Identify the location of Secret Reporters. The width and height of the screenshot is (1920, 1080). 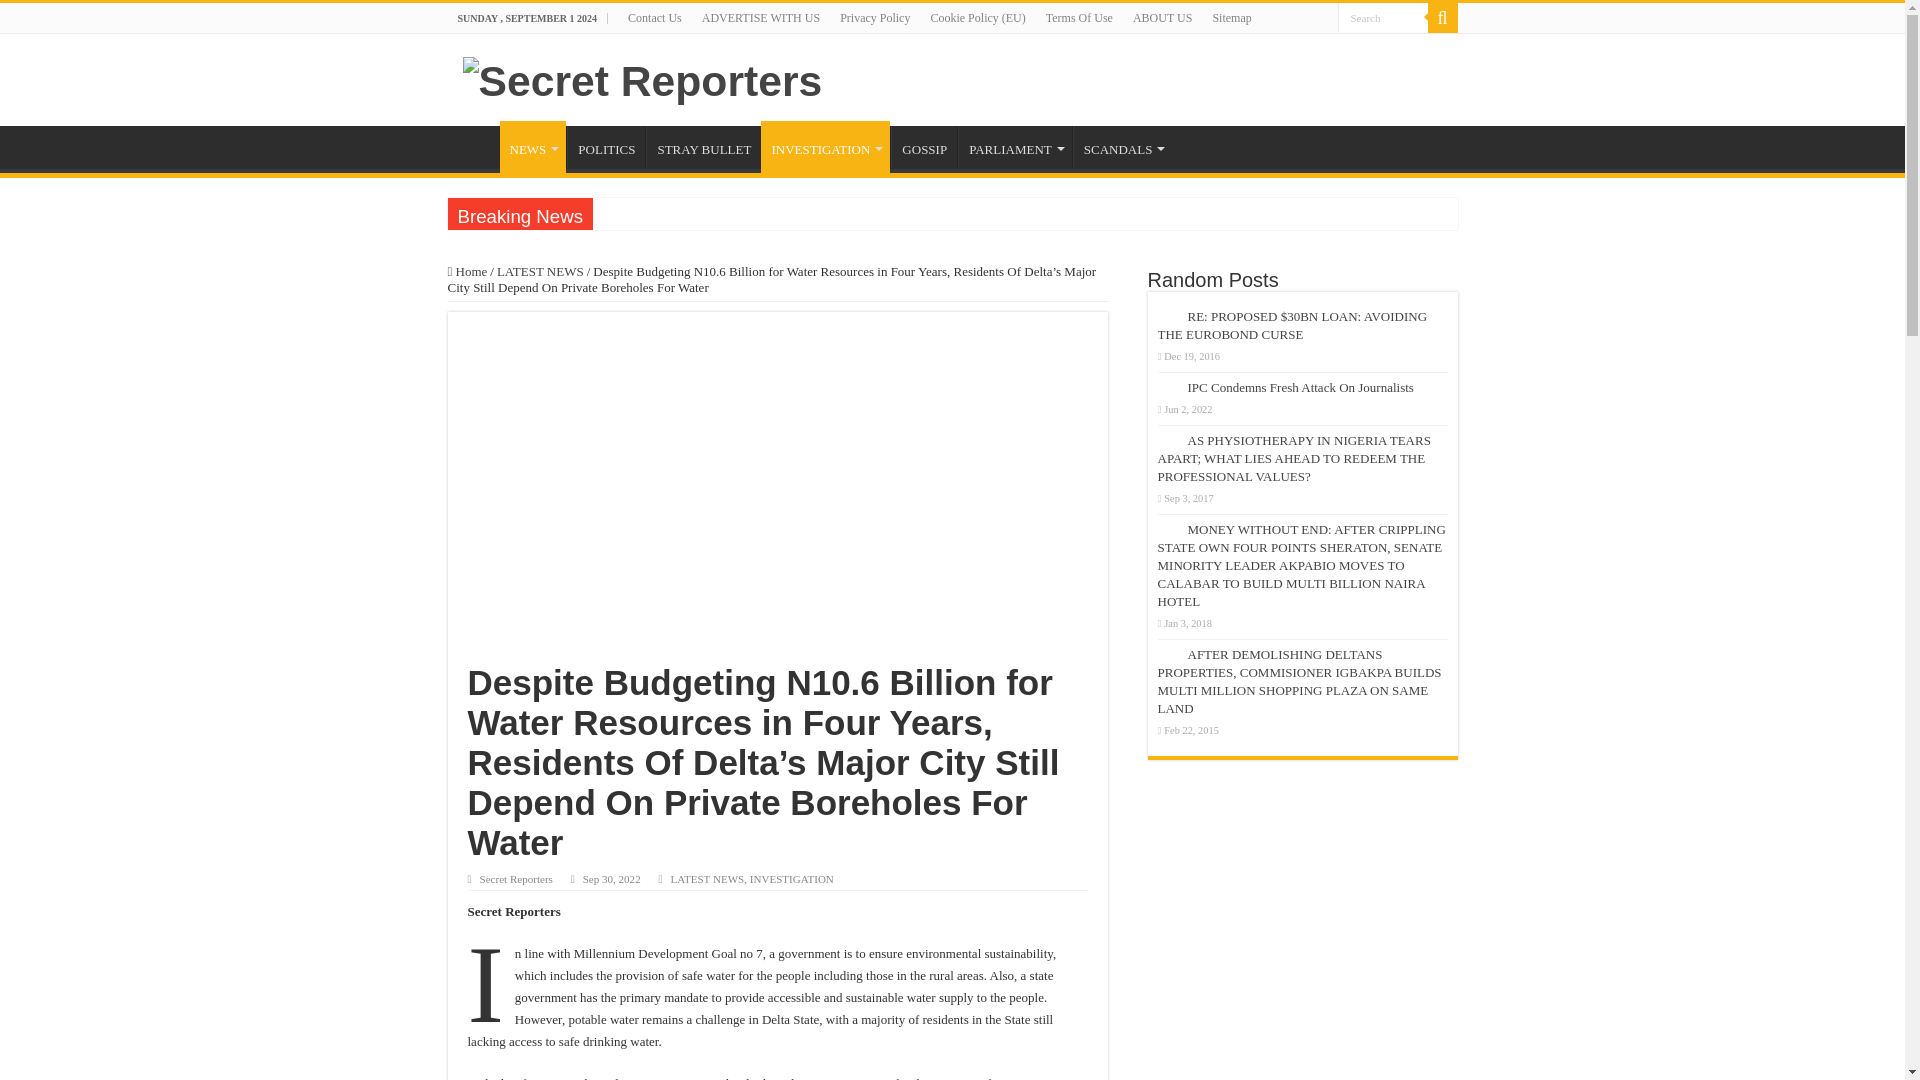
(642, 78).